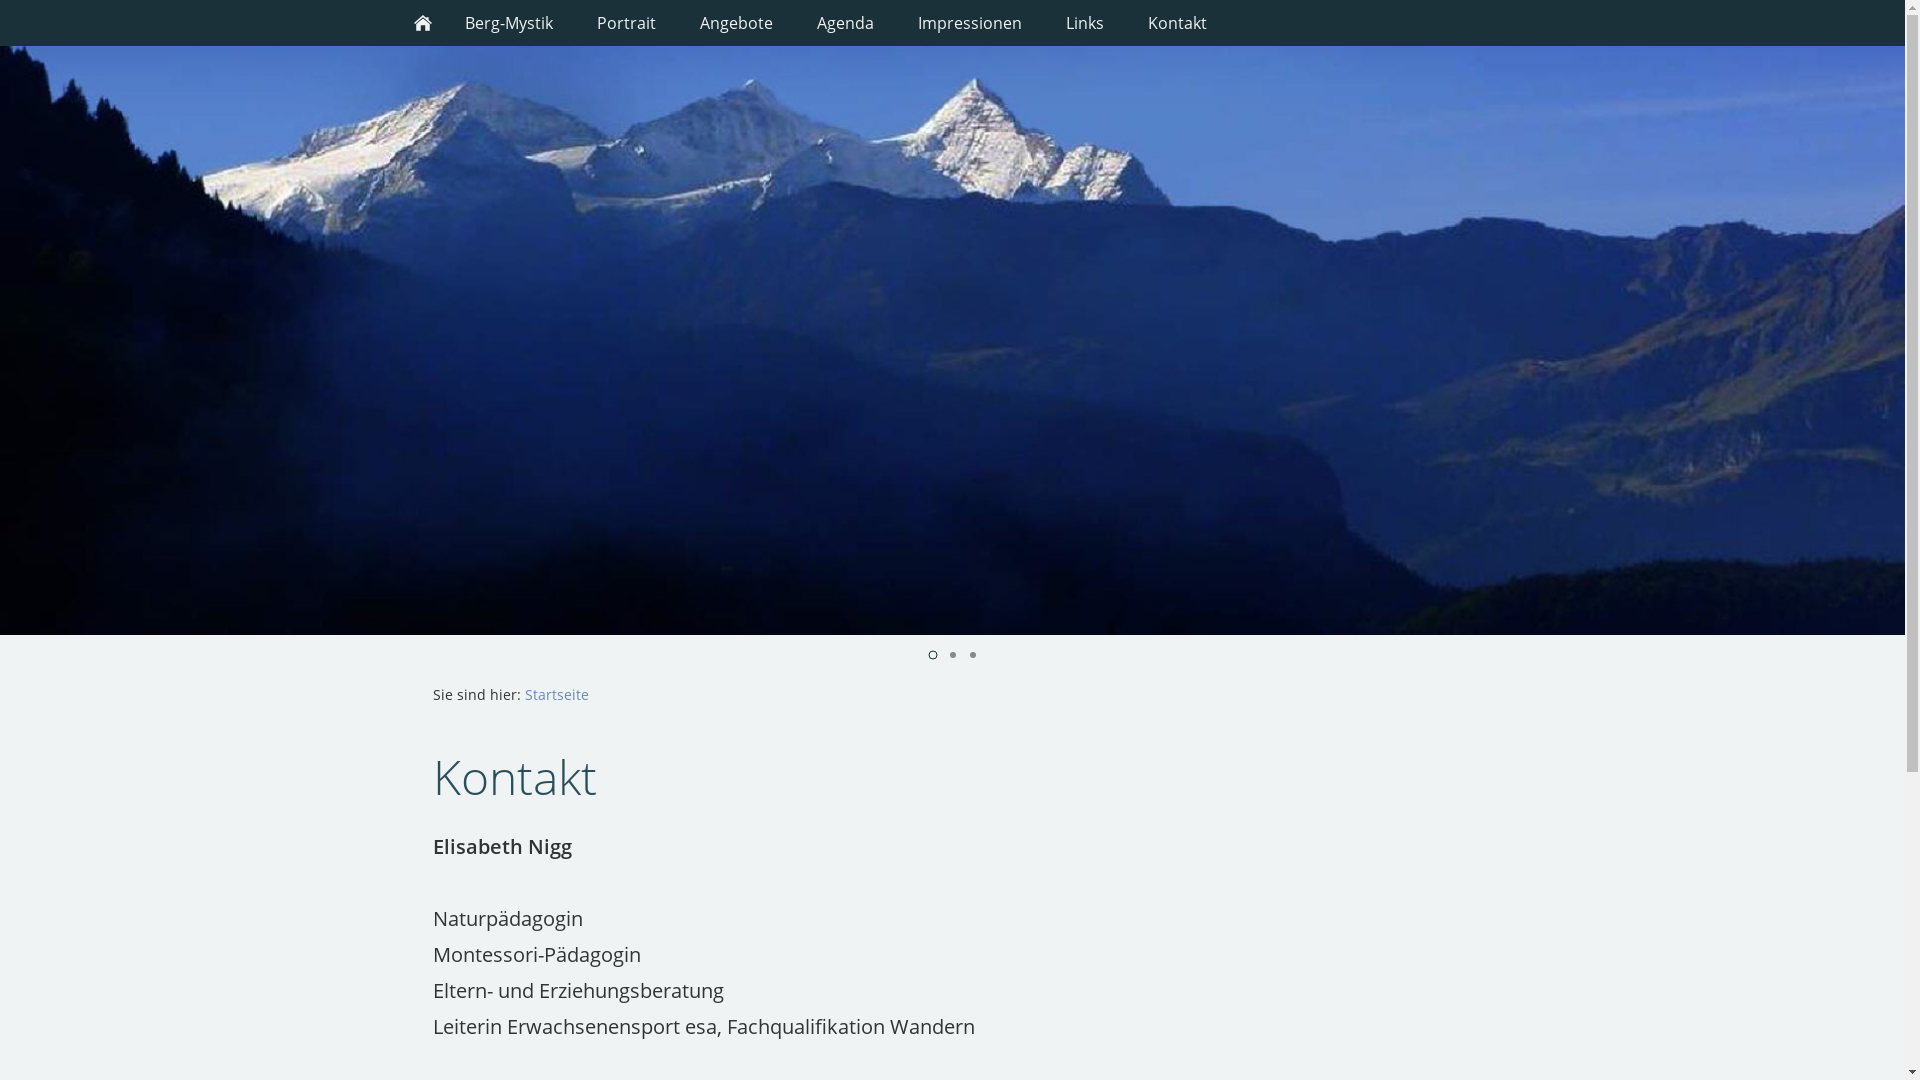 The image size is (1920, 1080). Describe the element at coordinates (508, 23) in the screenshot. I see `Berg-Mystik` at that location.